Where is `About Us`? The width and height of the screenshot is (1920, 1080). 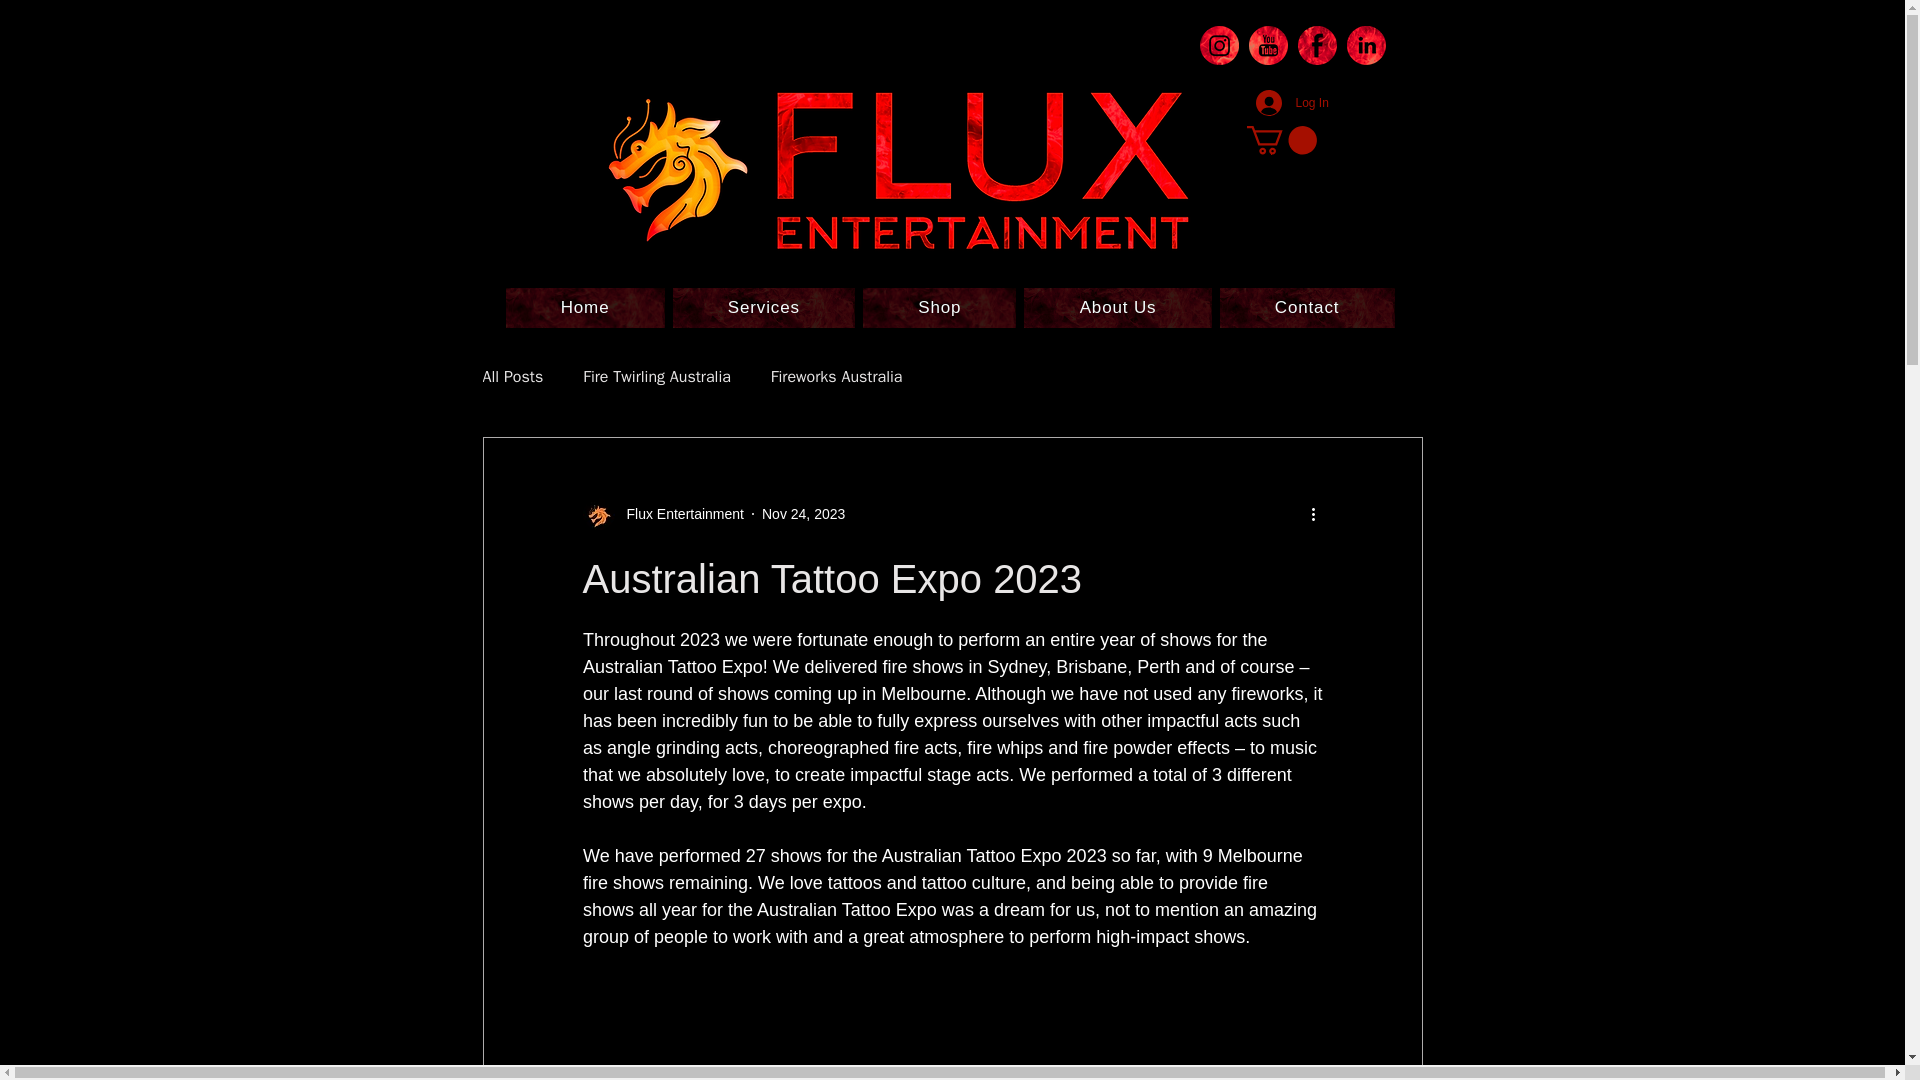 About Us is located at coordinates (1117, 308).